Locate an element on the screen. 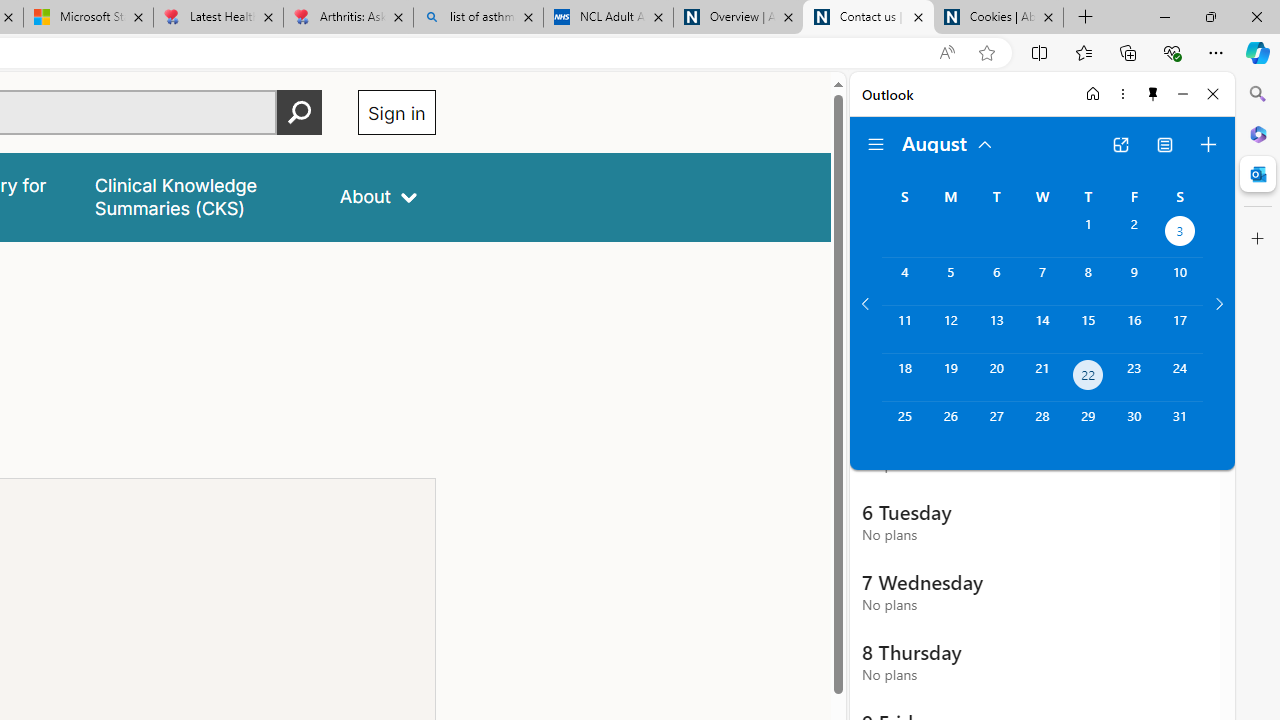 Image resolution: width=1280 pixels, height=720 pixels. Monday, August 12, 2024.  is located at coordinates (950, 329).